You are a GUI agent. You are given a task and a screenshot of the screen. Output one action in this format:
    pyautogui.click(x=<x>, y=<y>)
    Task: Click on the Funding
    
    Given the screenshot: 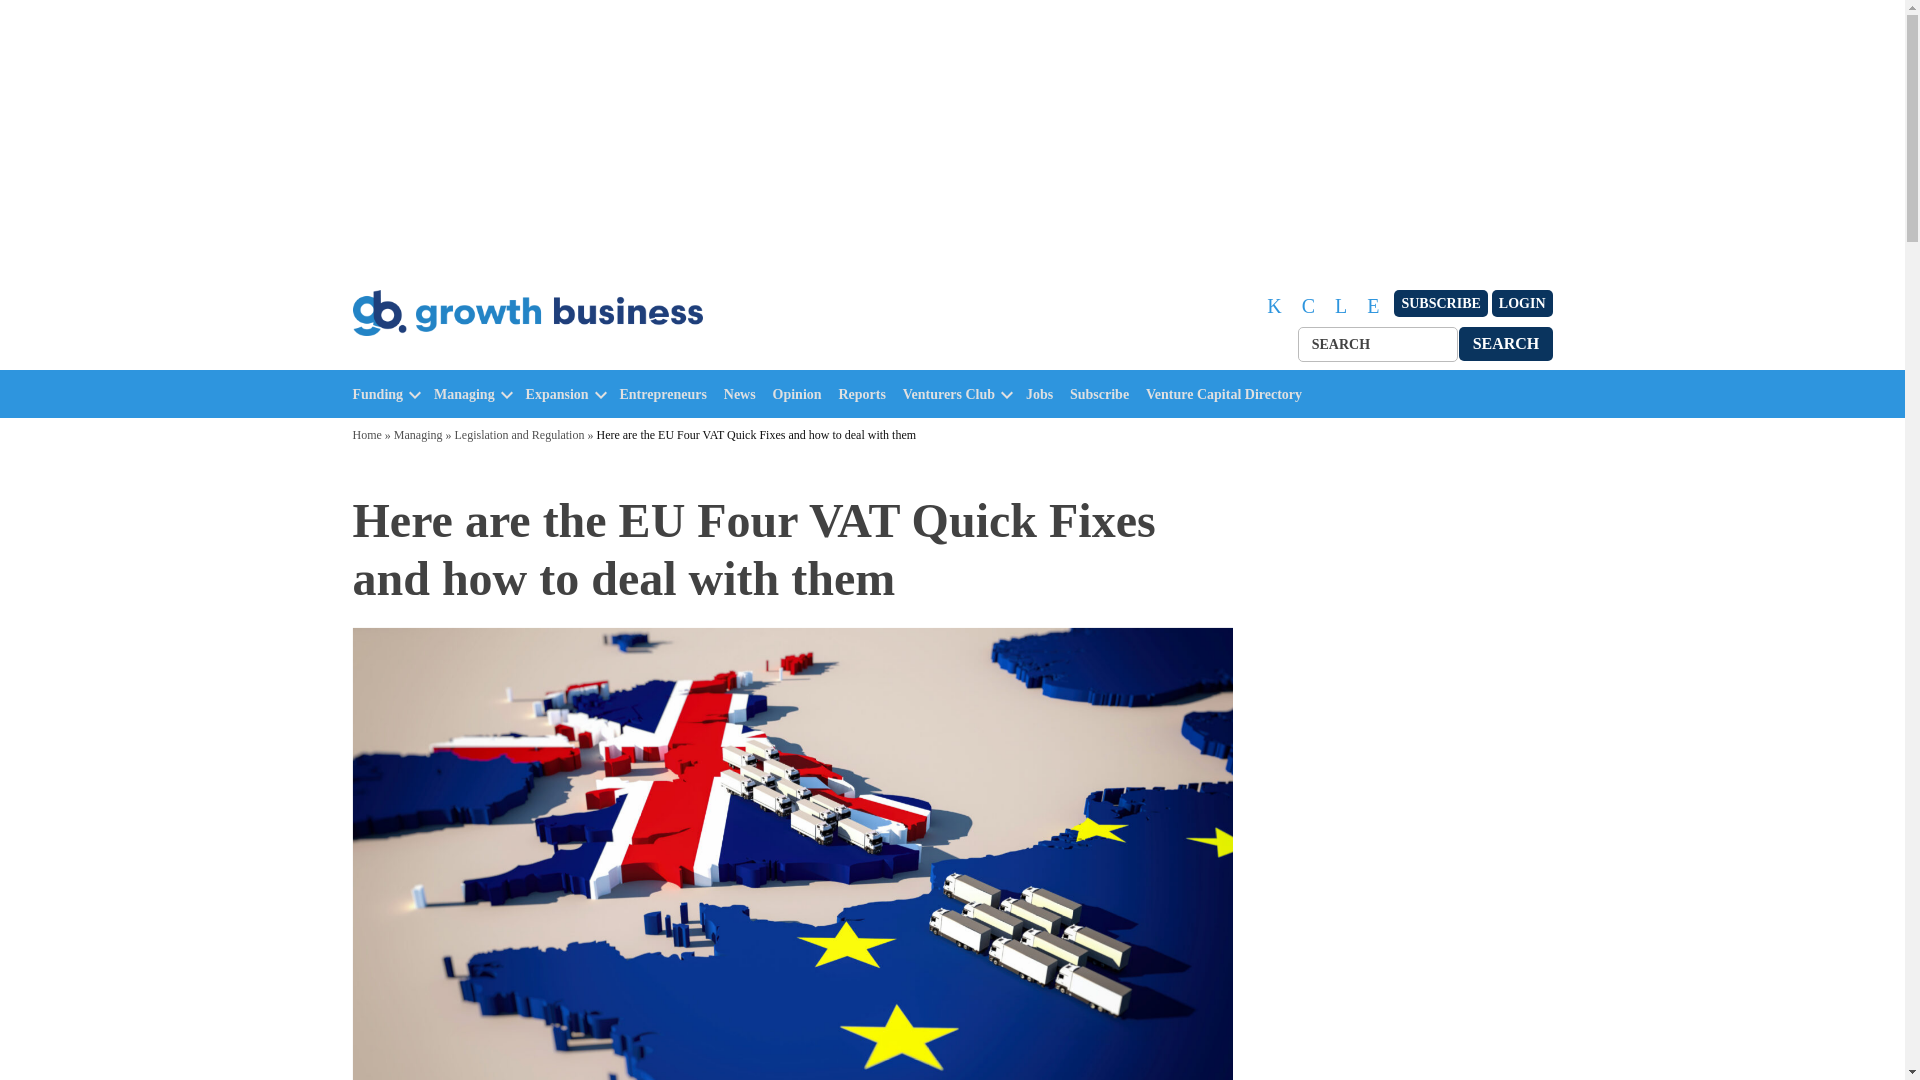 What is the action you would take?
    pyautogui.click(x=377, y=394)
    